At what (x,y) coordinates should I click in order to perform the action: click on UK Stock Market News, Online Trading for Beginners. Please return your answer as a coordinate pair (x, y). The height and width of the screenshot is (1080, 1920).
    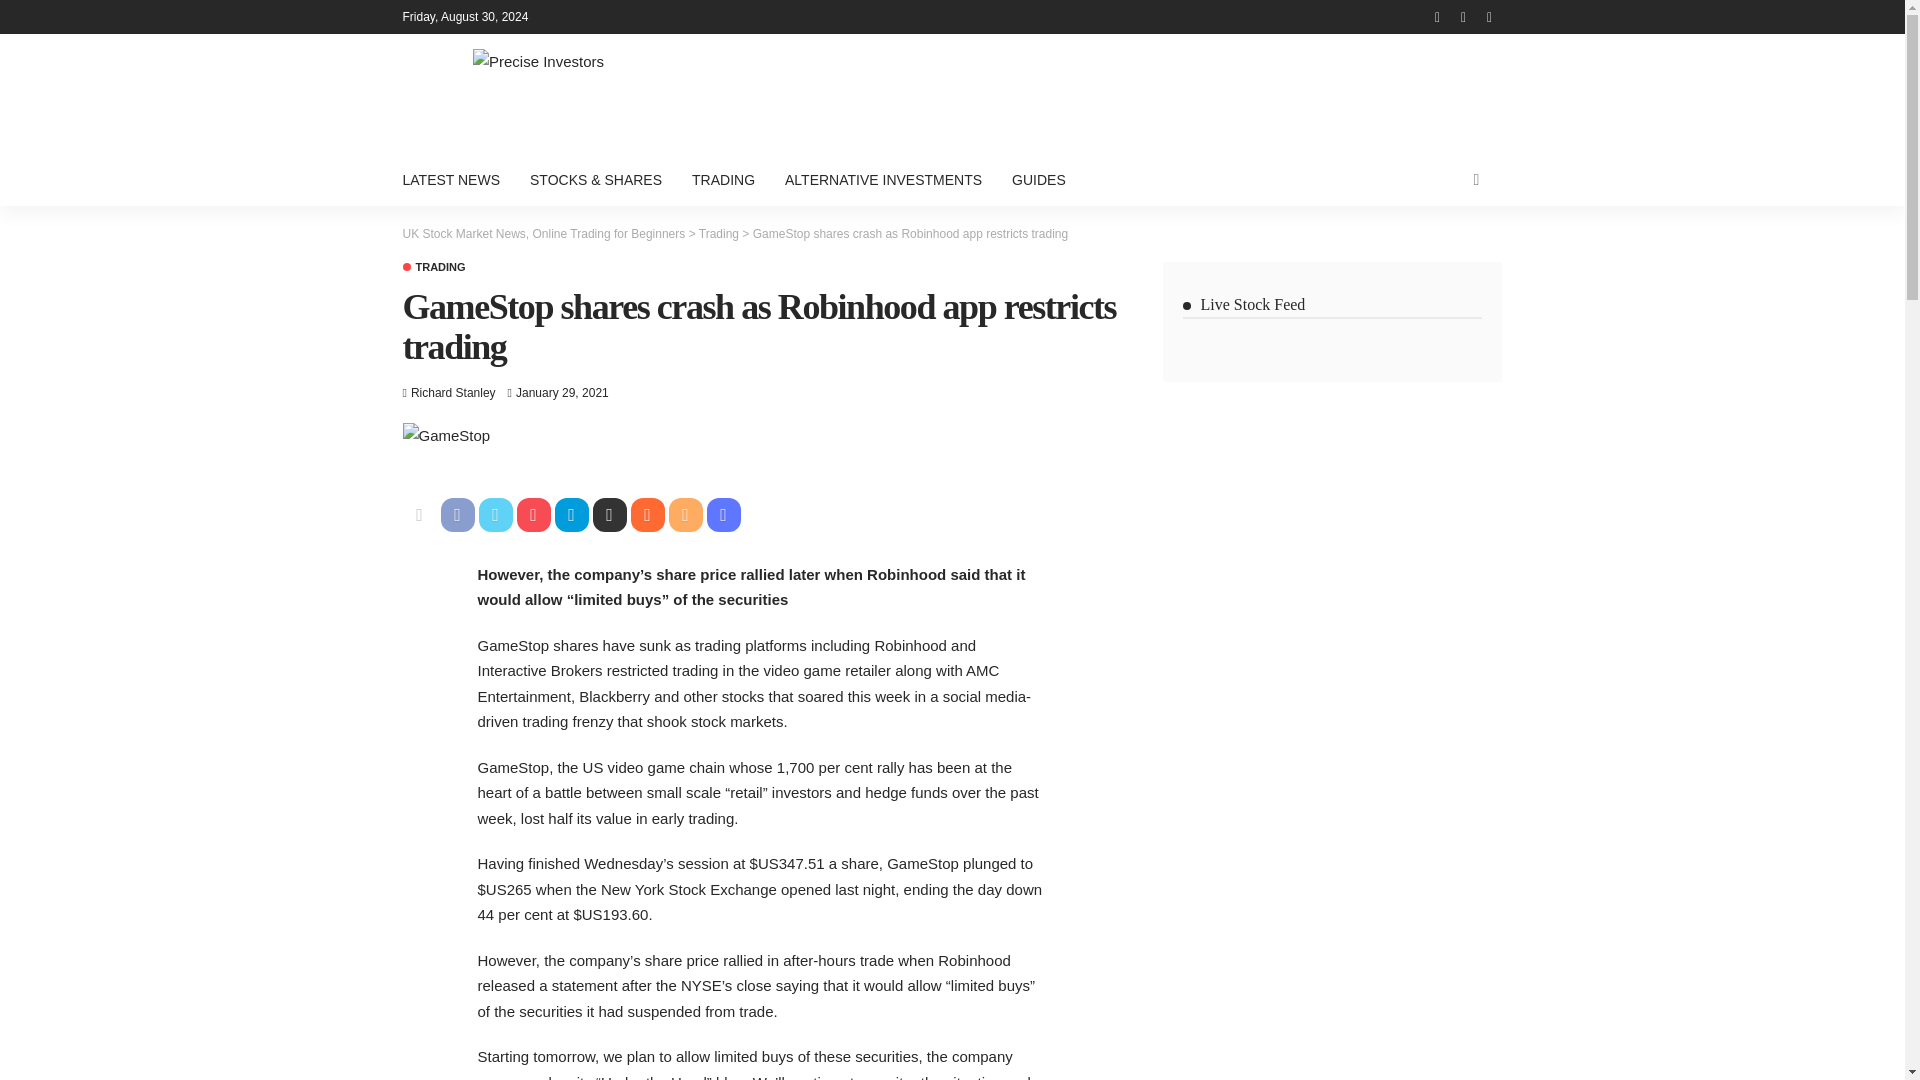
    Looking at the image, I should click on (543, 233).